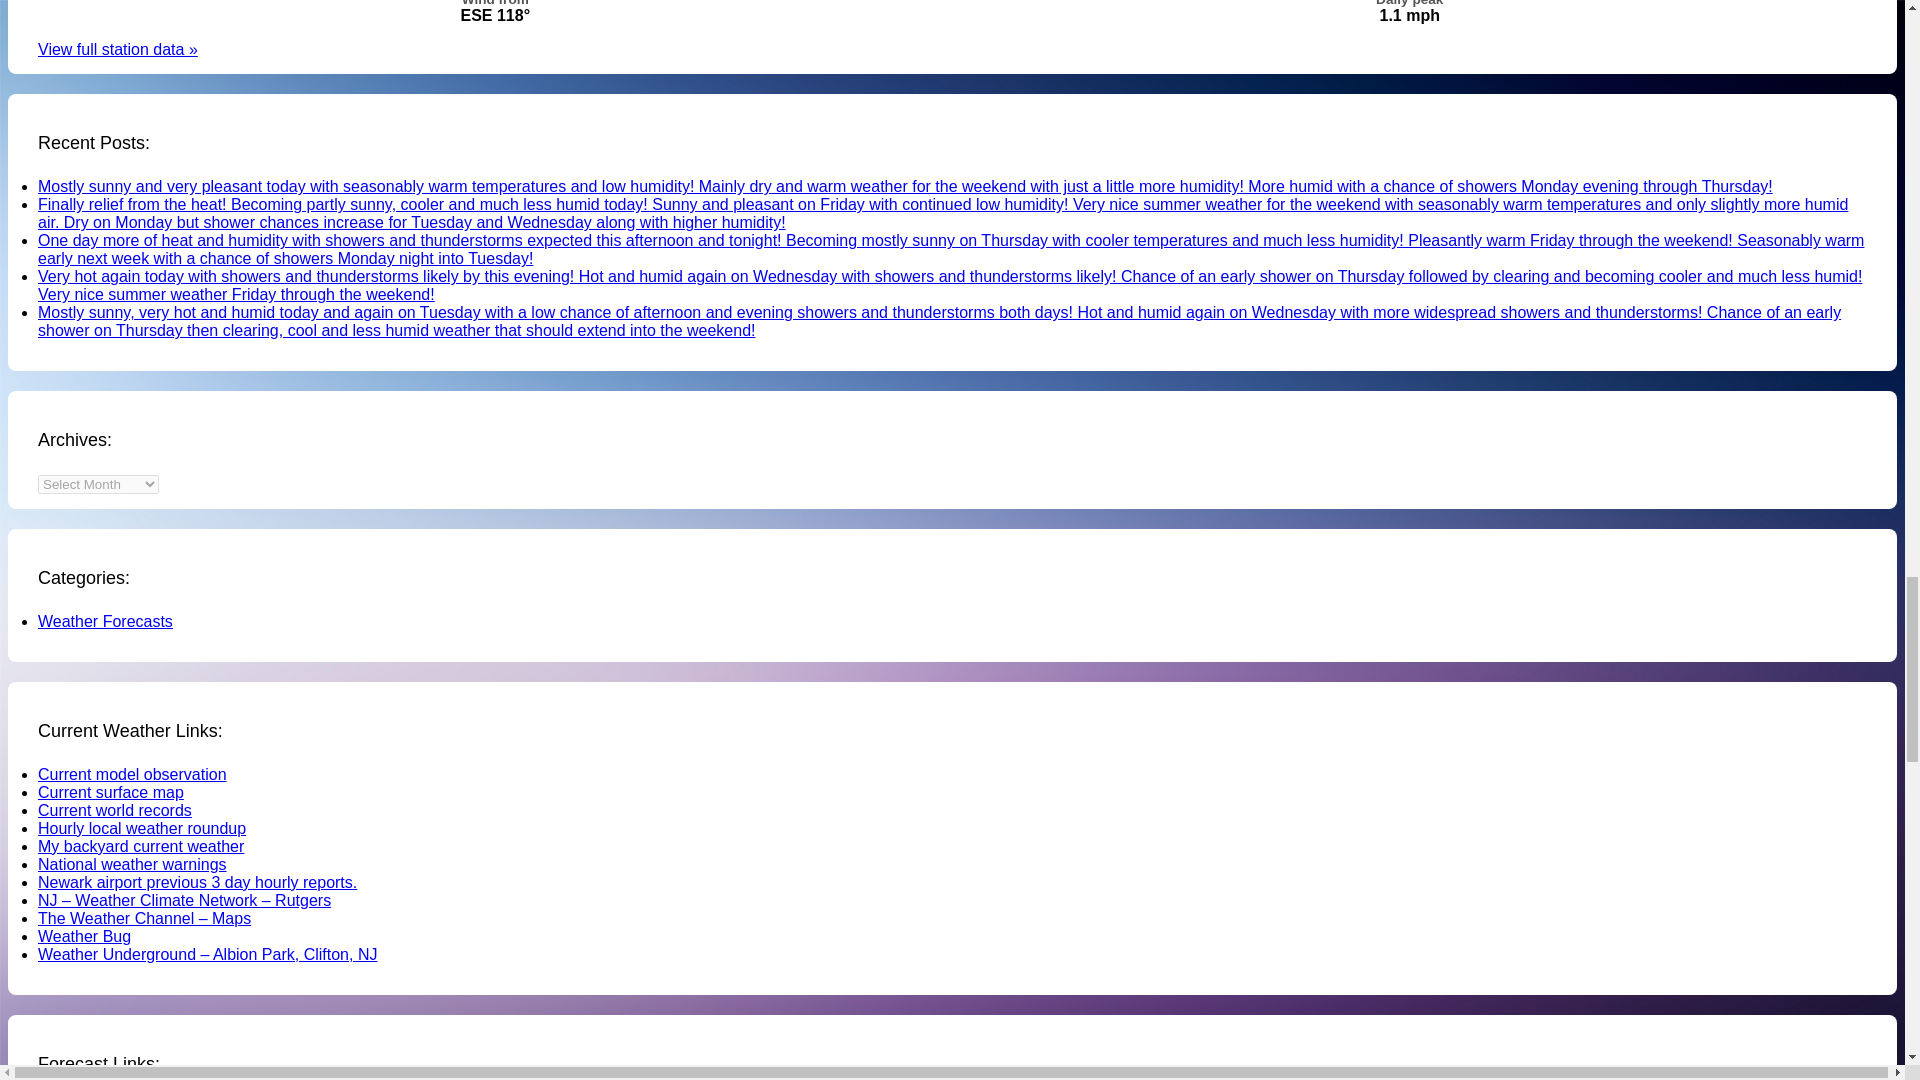 This screenshot has height=1080, width=1920. What do you see at coordinates (132, 864) in the screenshot?
I see `National weather warnings` at bounding box center [132, 864].